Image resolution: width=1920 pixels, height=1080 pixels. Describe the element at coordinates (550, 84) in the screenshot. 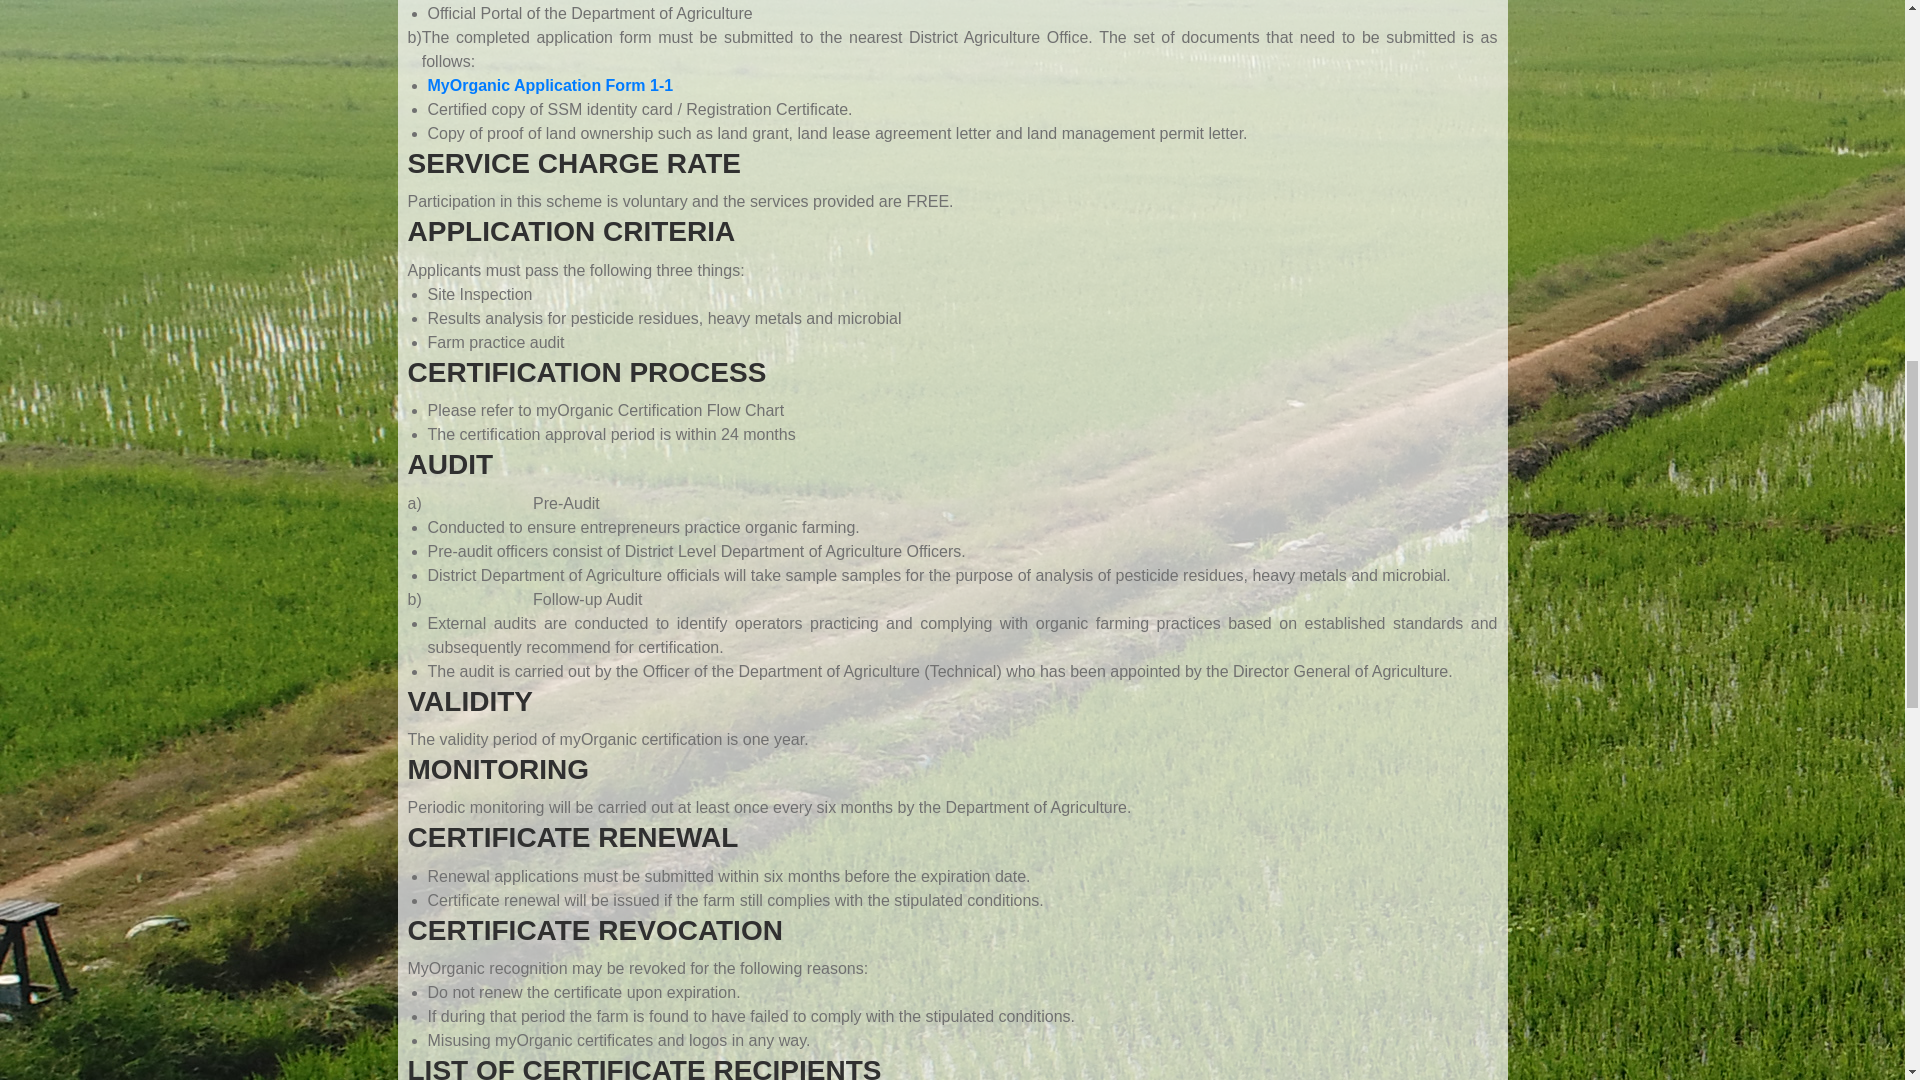

I see `MyOrganic Application Form 1-1` at that location.